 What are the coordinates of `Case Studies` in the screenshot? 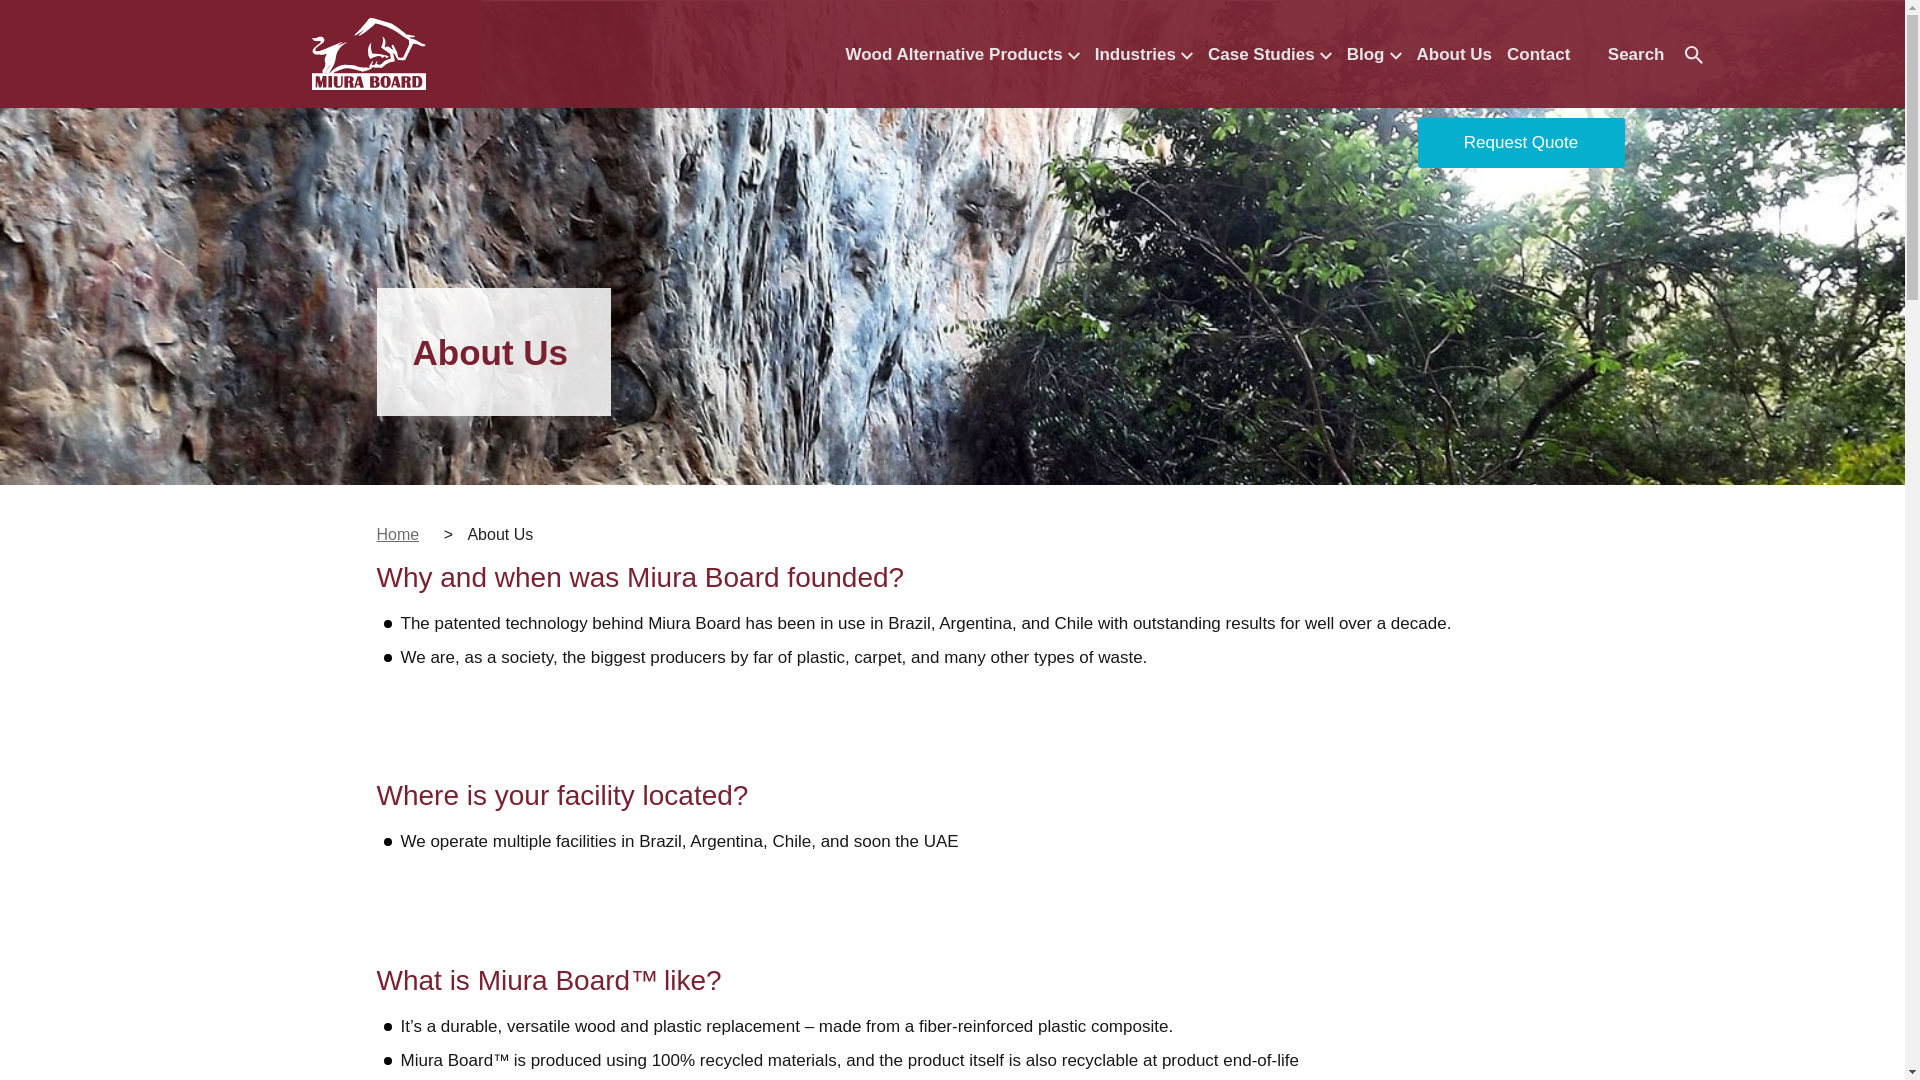 It's located at (1270, 54).